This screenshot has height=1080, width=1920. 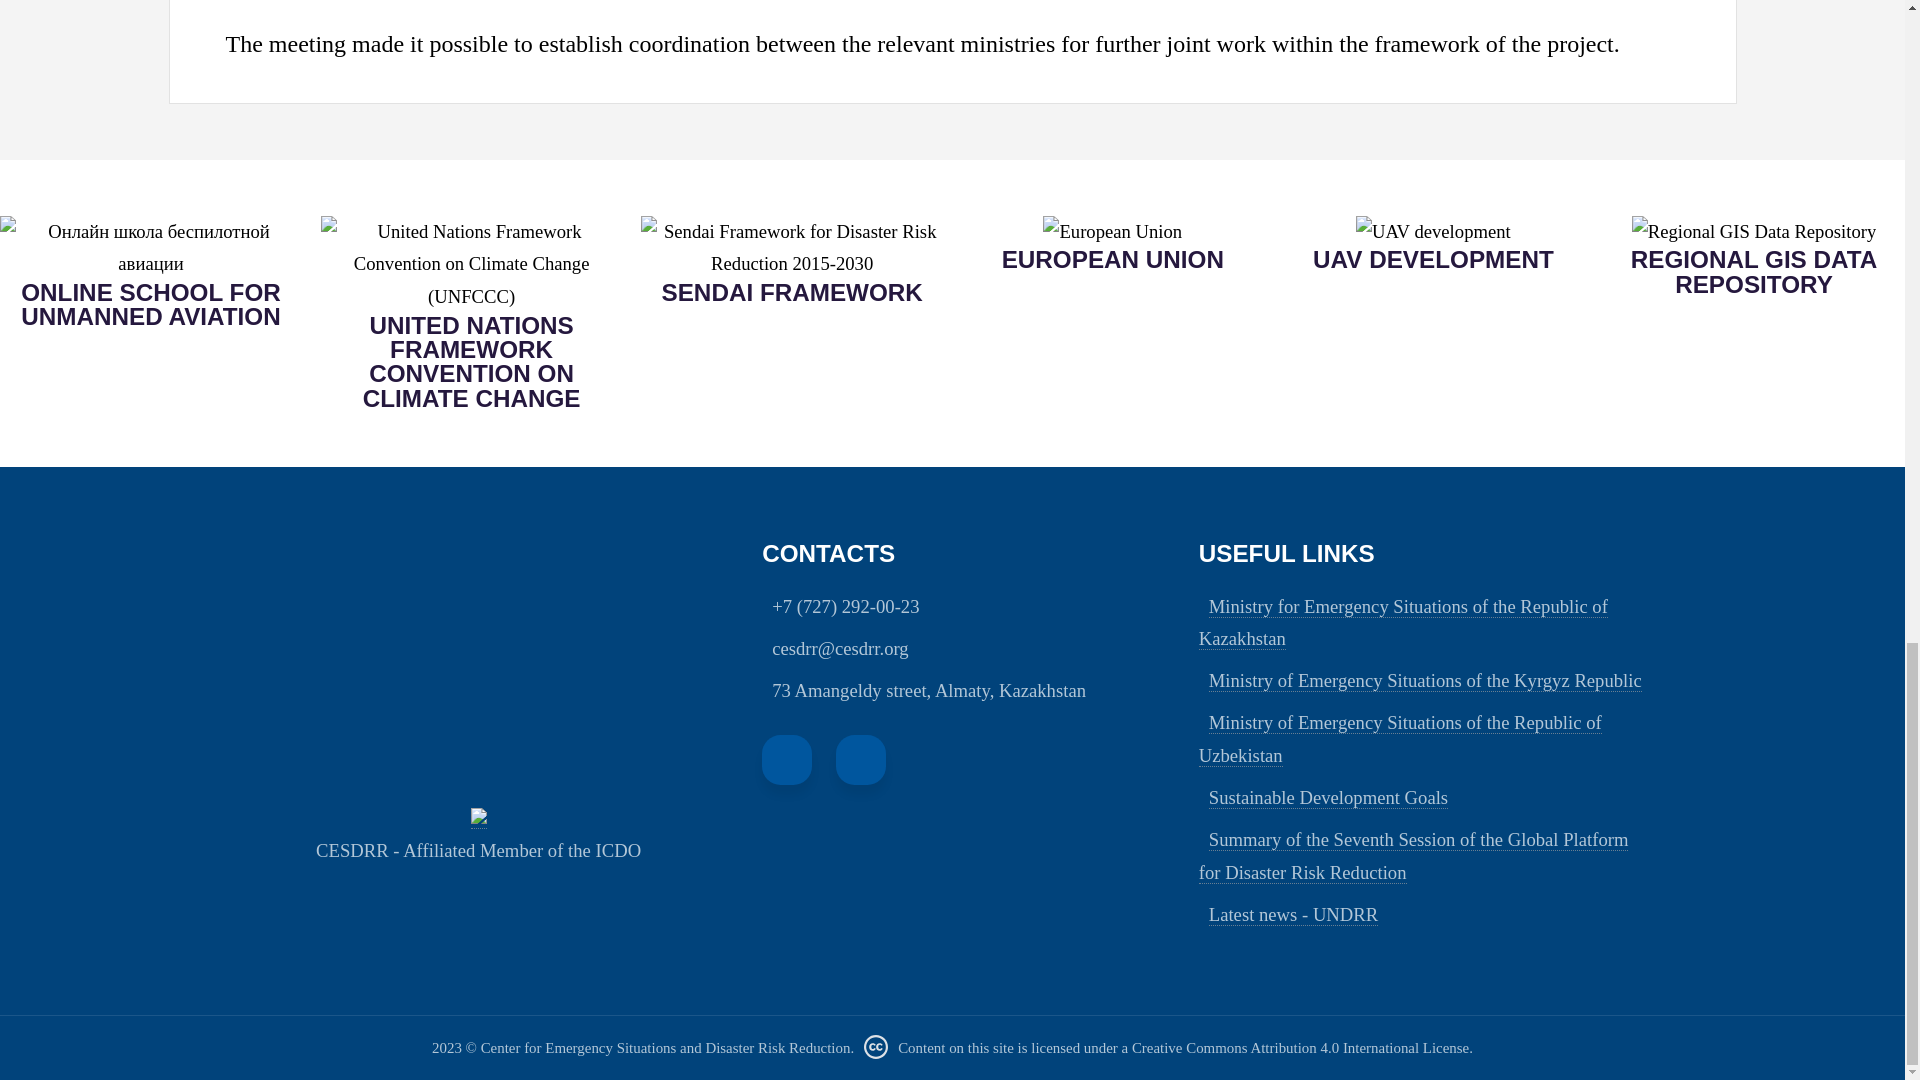 What do you see at coordinates (1433, 260) in the screenshot?
I see `UAV DEVELOPMENT` at bounding box center [1433, 260].